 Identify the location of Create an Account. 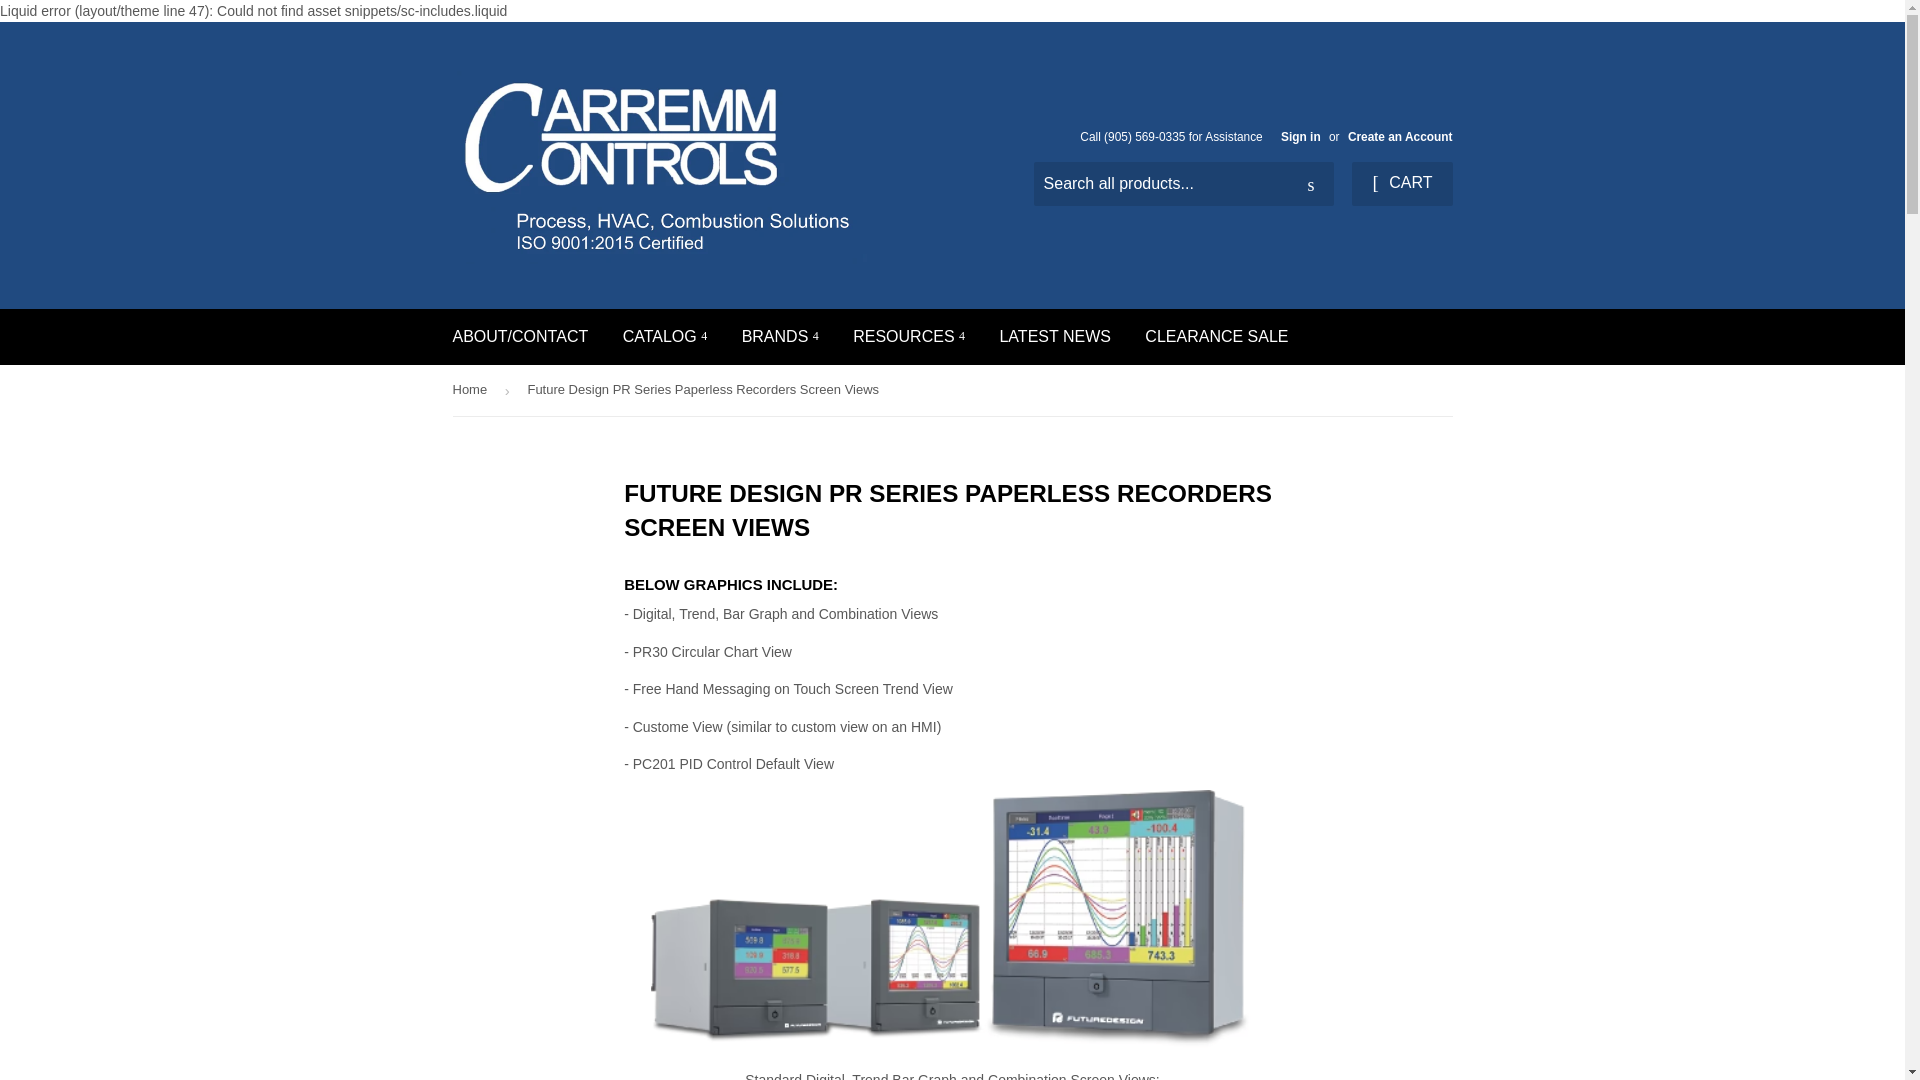
(1400, 136).